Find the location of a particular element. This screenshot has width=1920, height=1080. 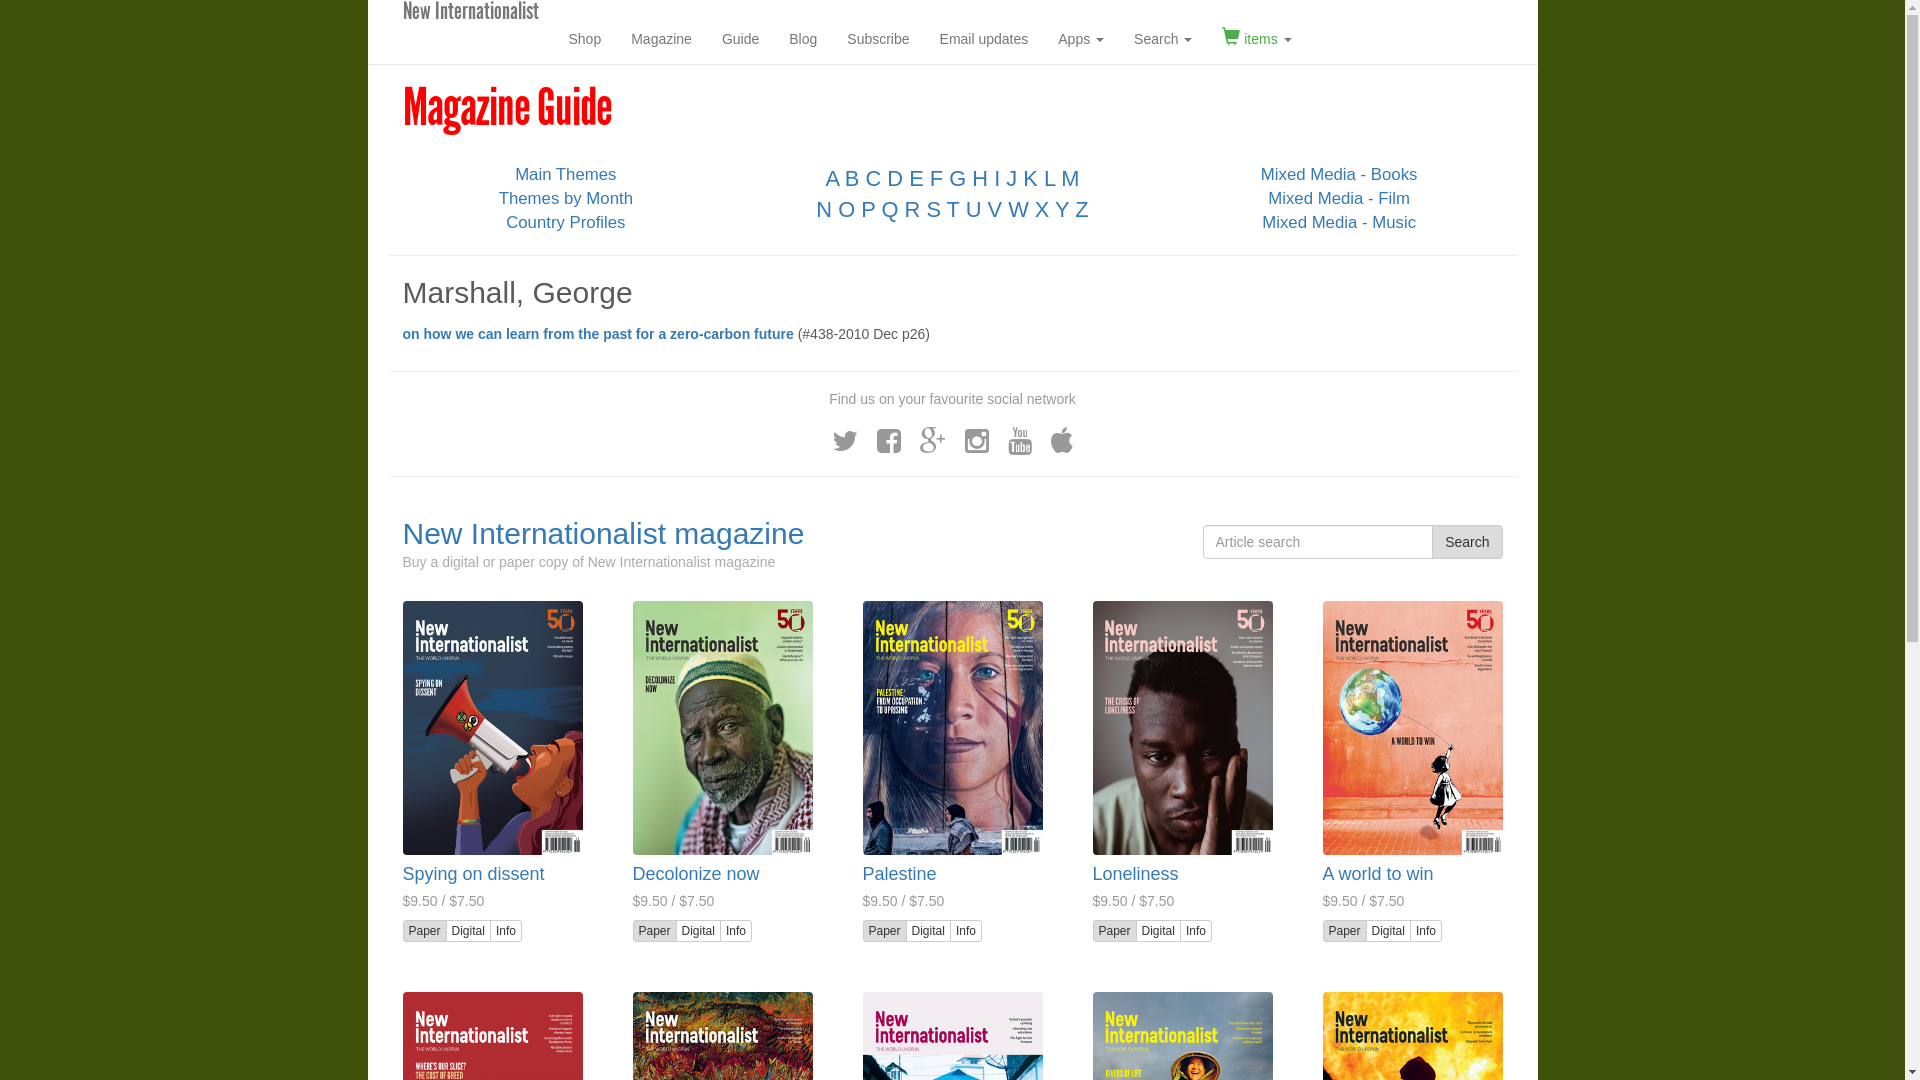

Search is located at coordinates (1163, 39).